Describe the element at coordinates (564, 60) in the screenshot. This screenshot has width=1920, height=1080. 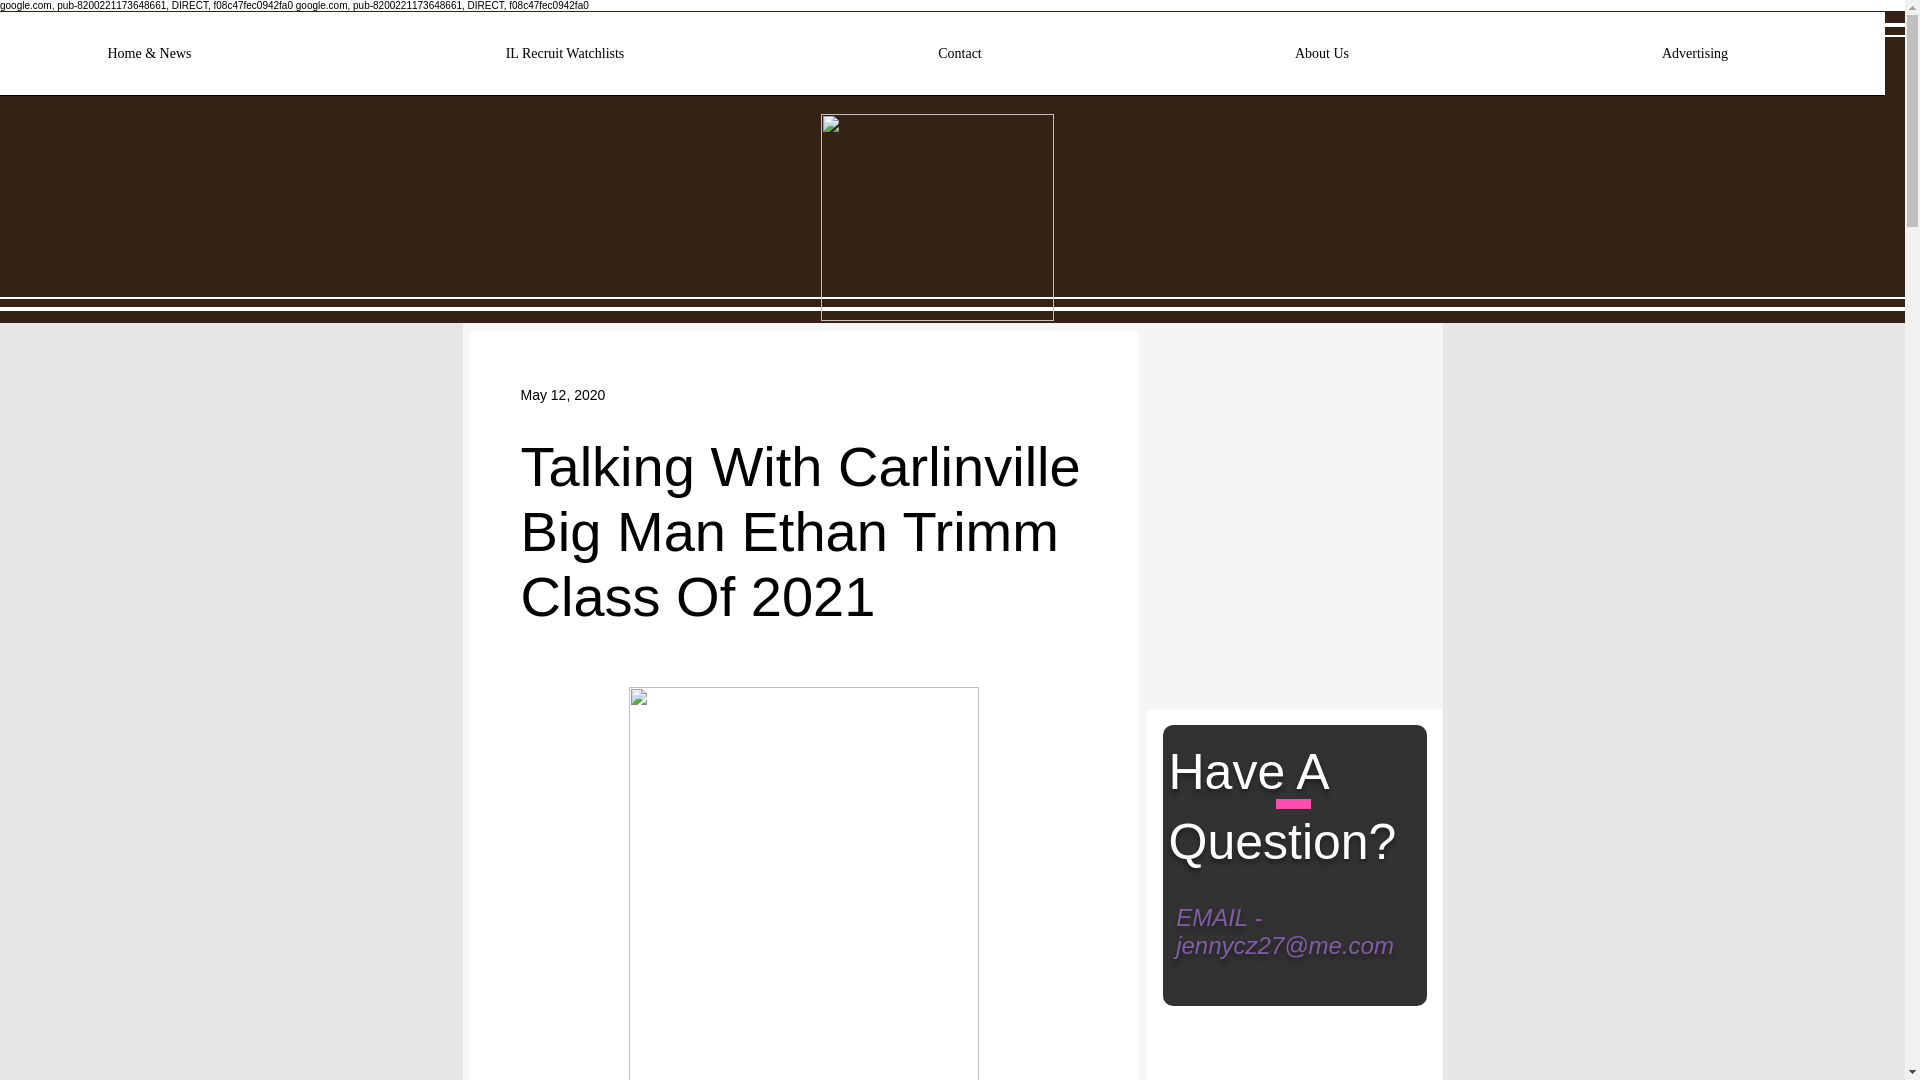
I see `IL Recruit Watchlists` at that location.